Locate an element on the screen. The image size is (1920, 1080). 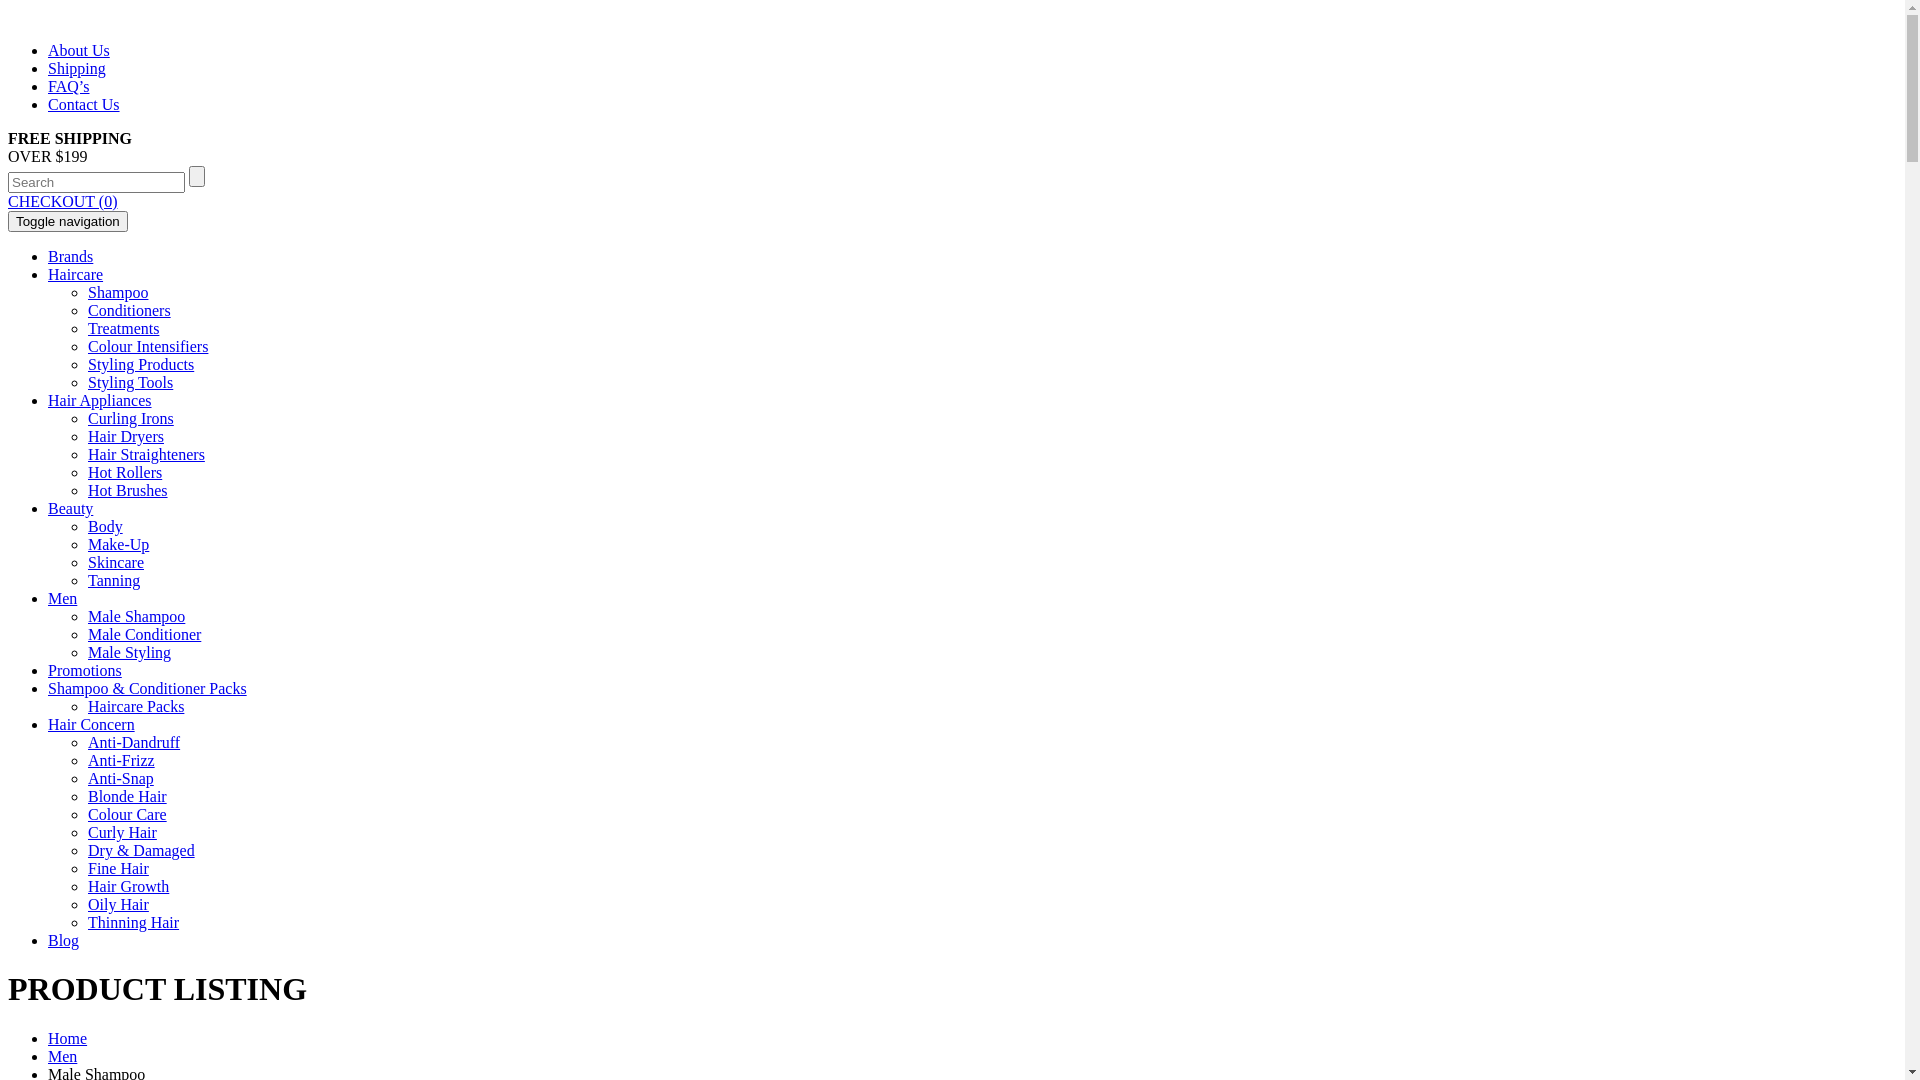
Hot Brushes is located at coordinates (128, 490).